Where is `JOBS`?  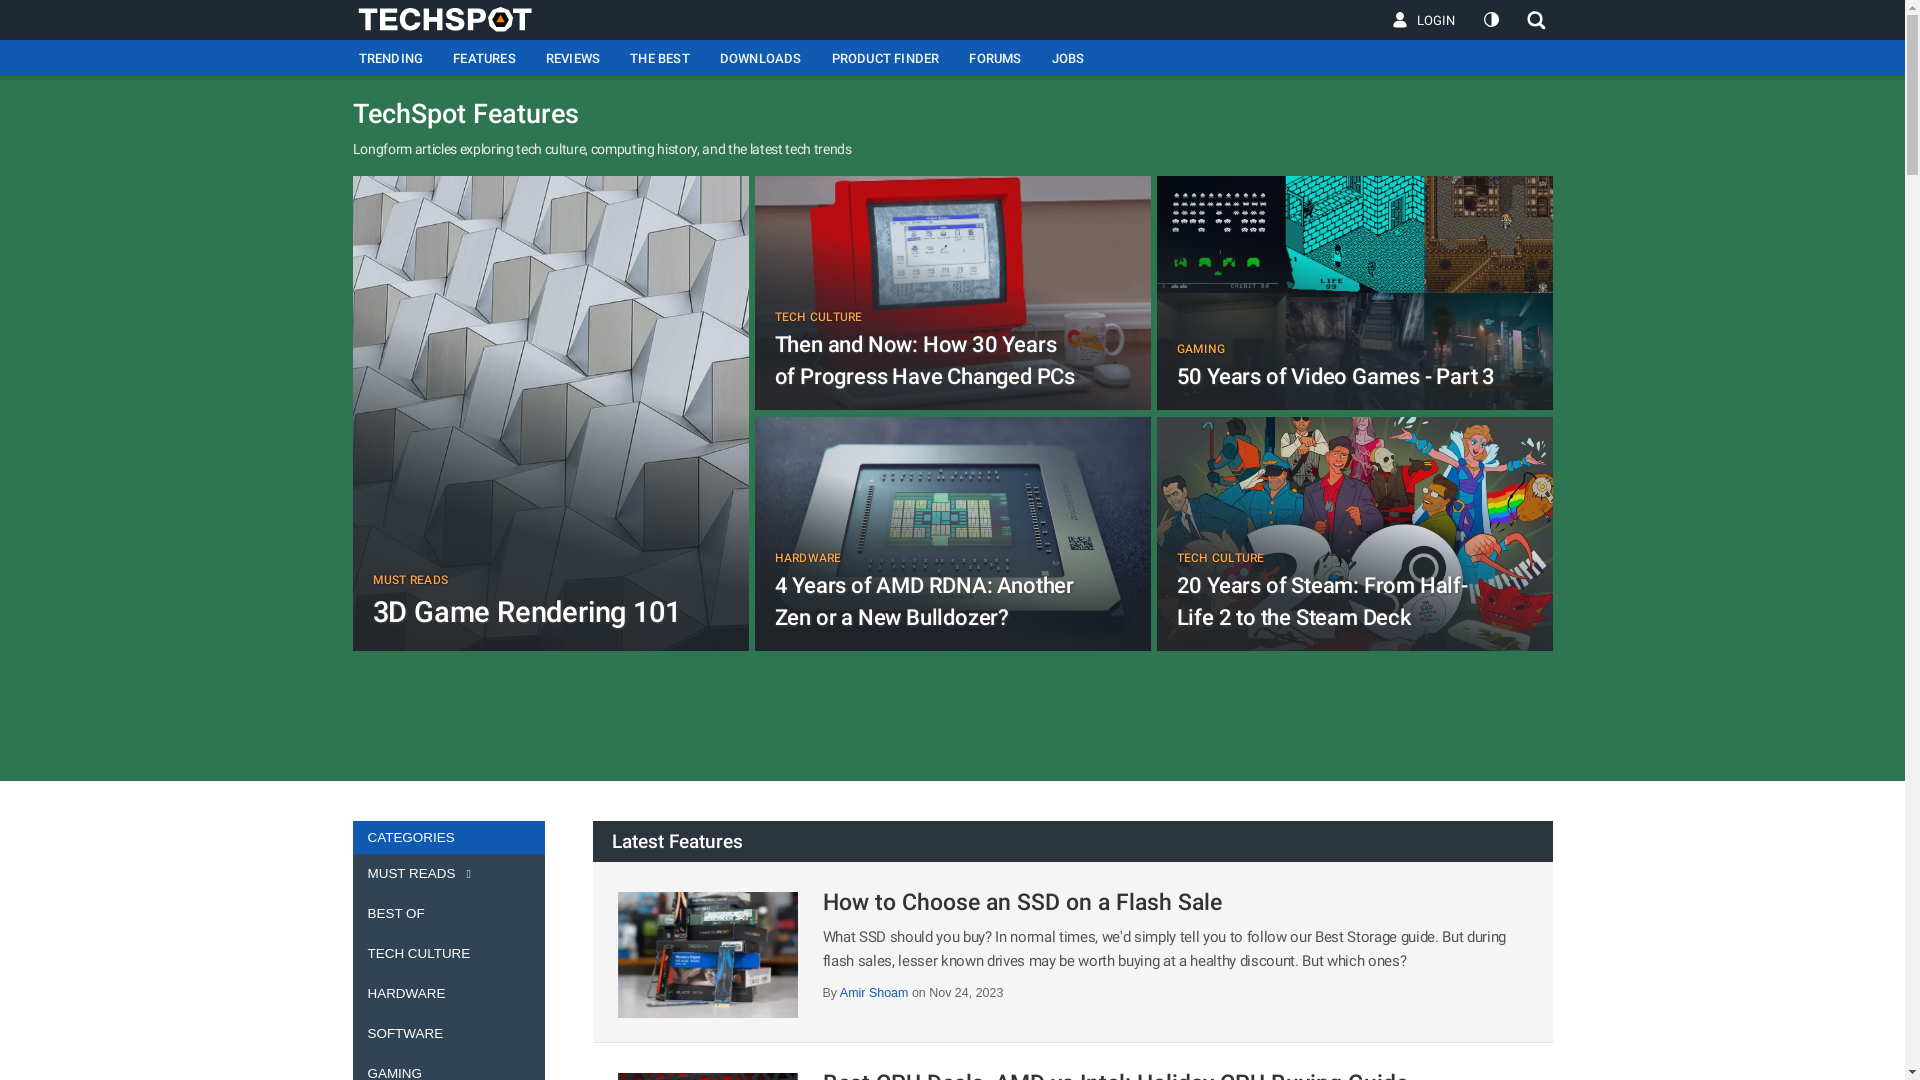
JOBS is located at coordinates (1068, 58).